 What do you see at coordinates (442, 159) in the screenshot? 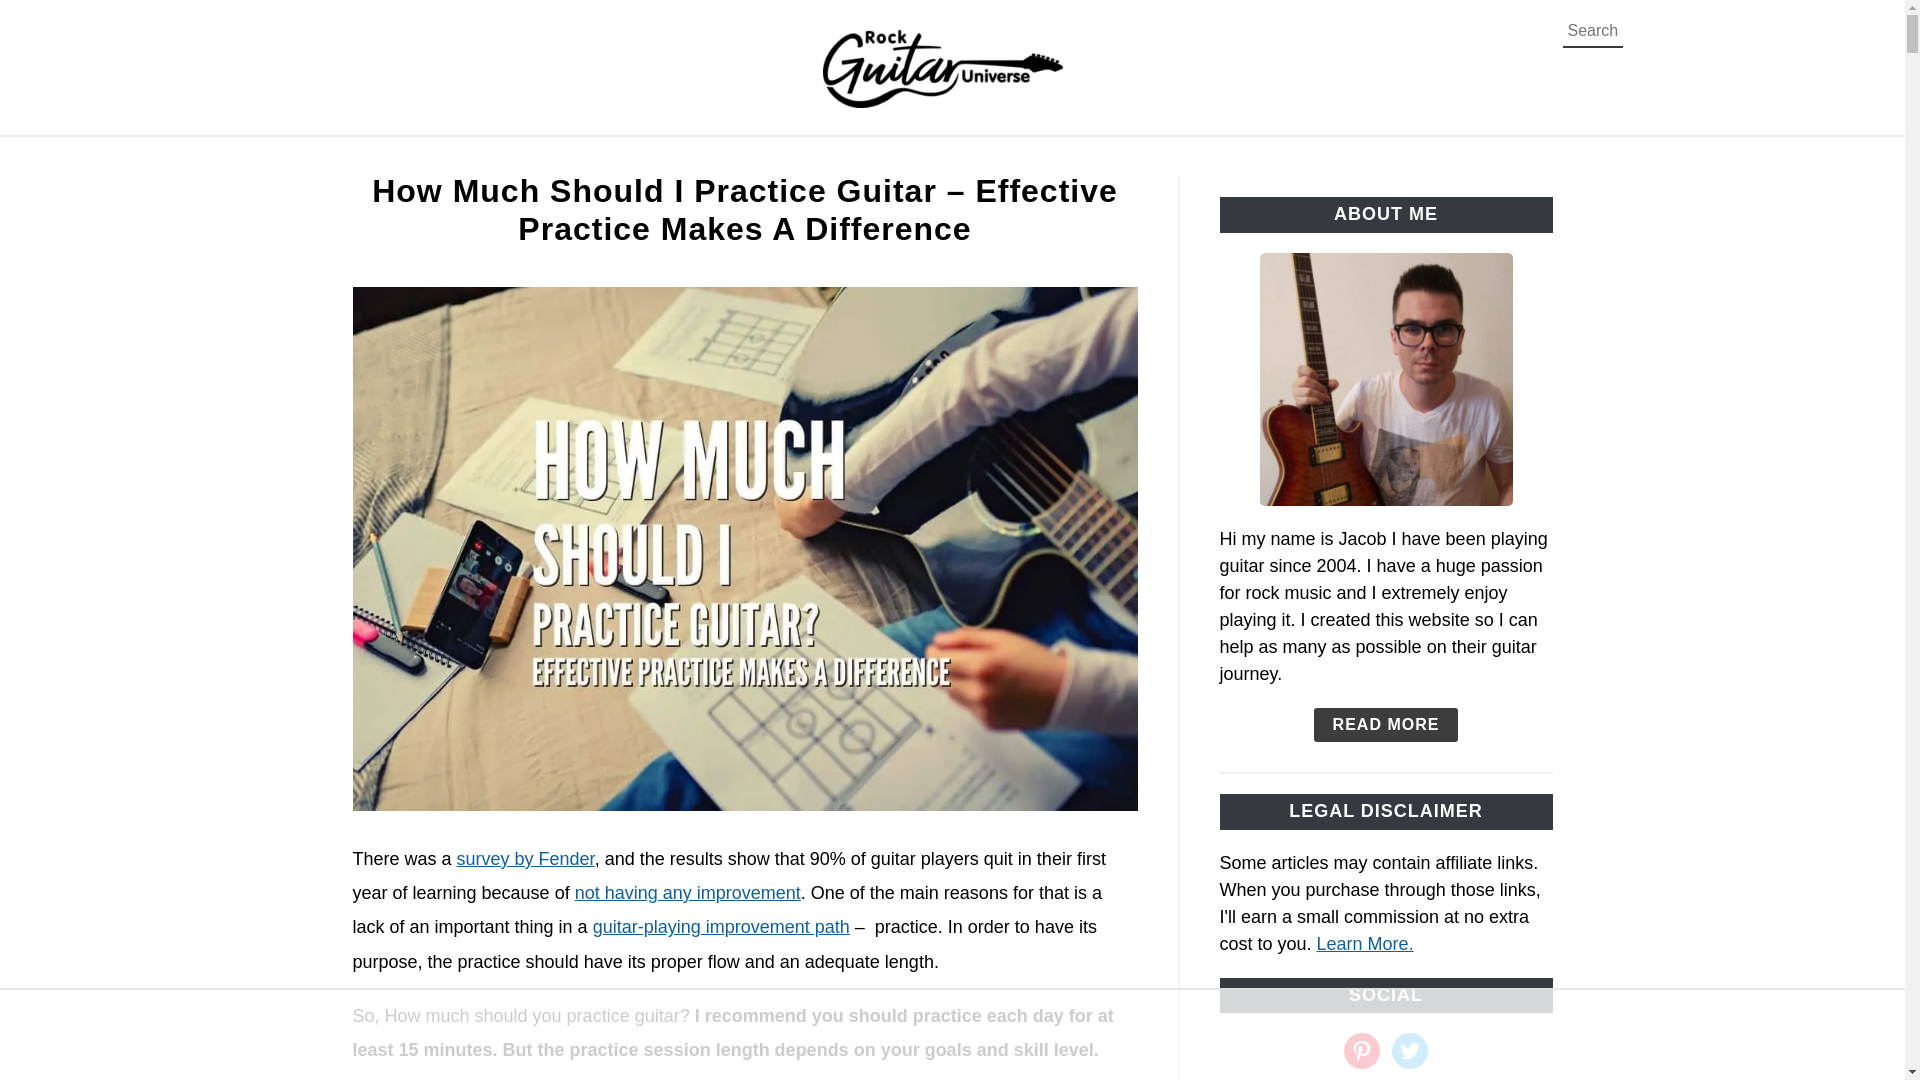
I see `HOME` at bounding box center [442, 159].